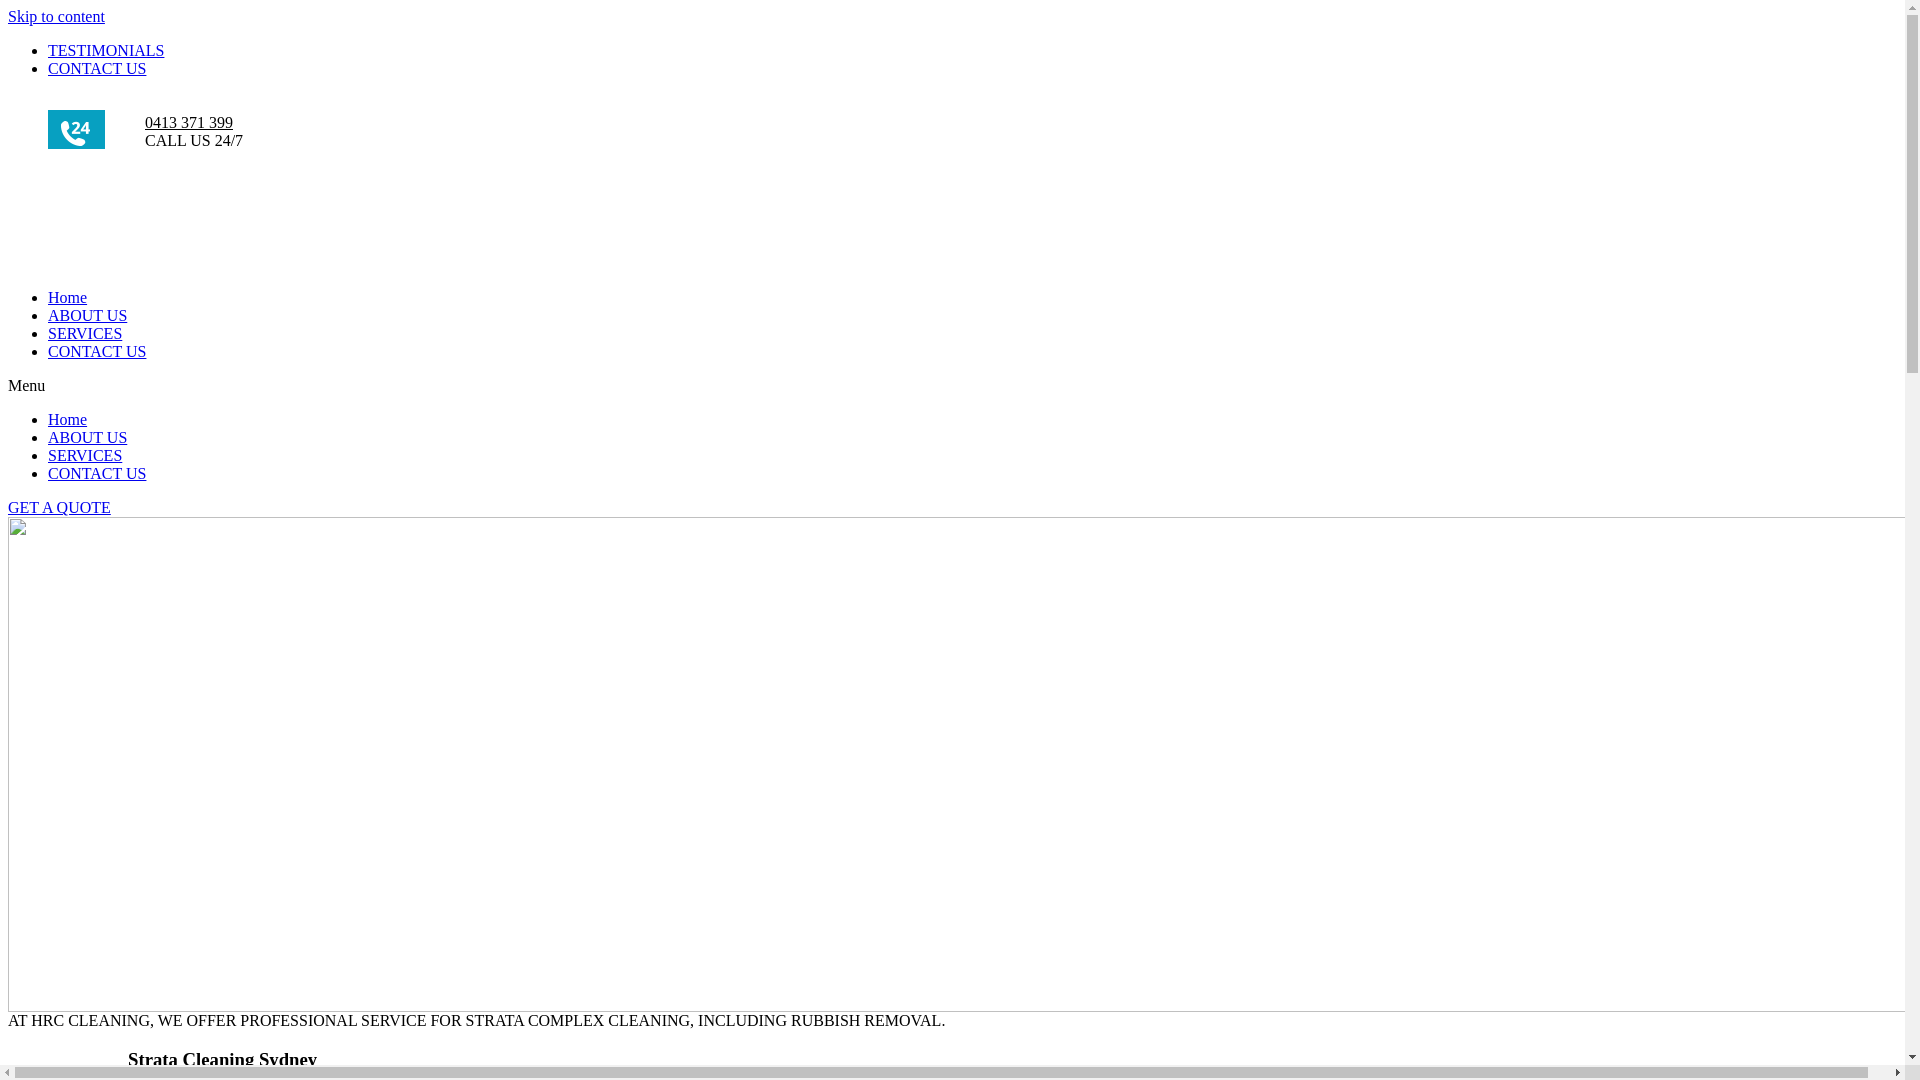  Describe the element at coordinates (68, 420) in the screenshot. I see `Home` at that location.